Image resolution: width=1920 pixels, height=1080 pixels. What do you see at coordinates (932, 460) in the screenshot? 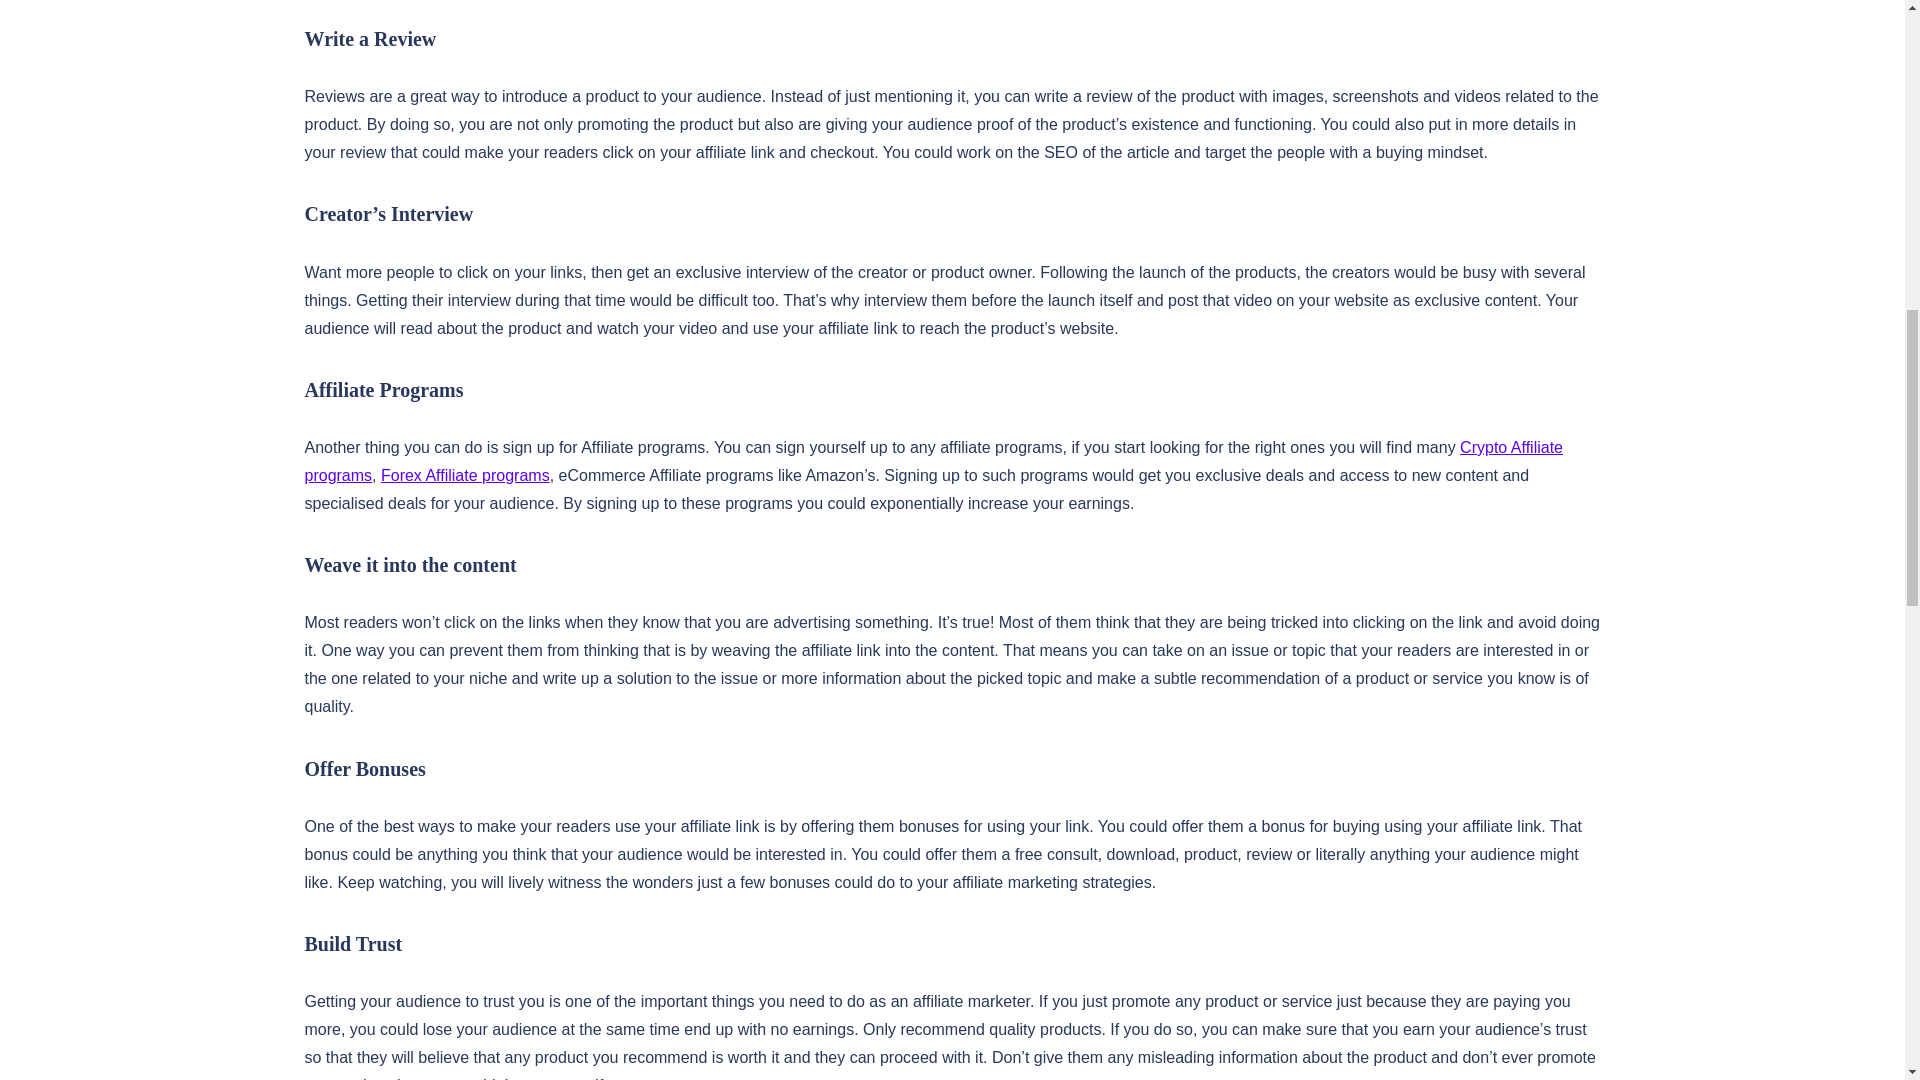
I see `Crypto Affiliate programs` at bounding box center [932, 460].